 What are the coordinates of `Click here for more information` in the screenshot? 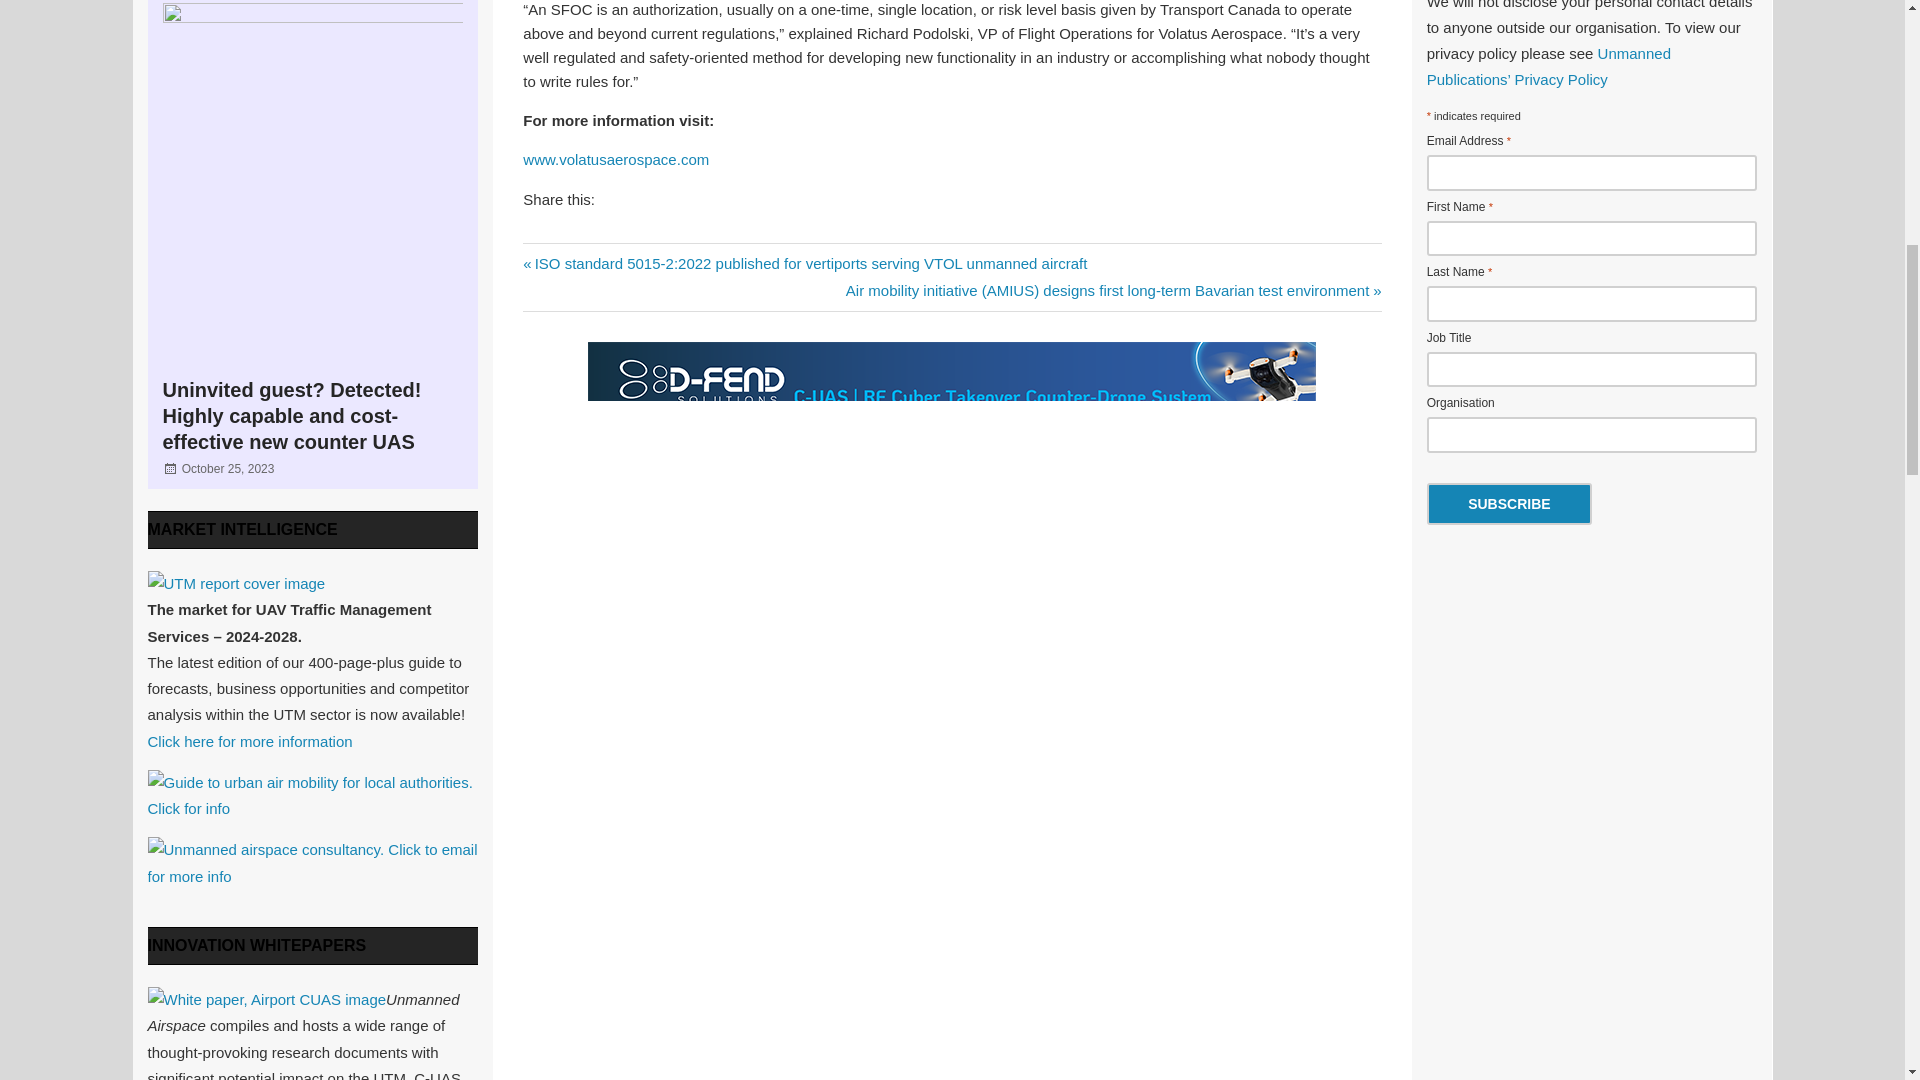 It's located at (250, 741).